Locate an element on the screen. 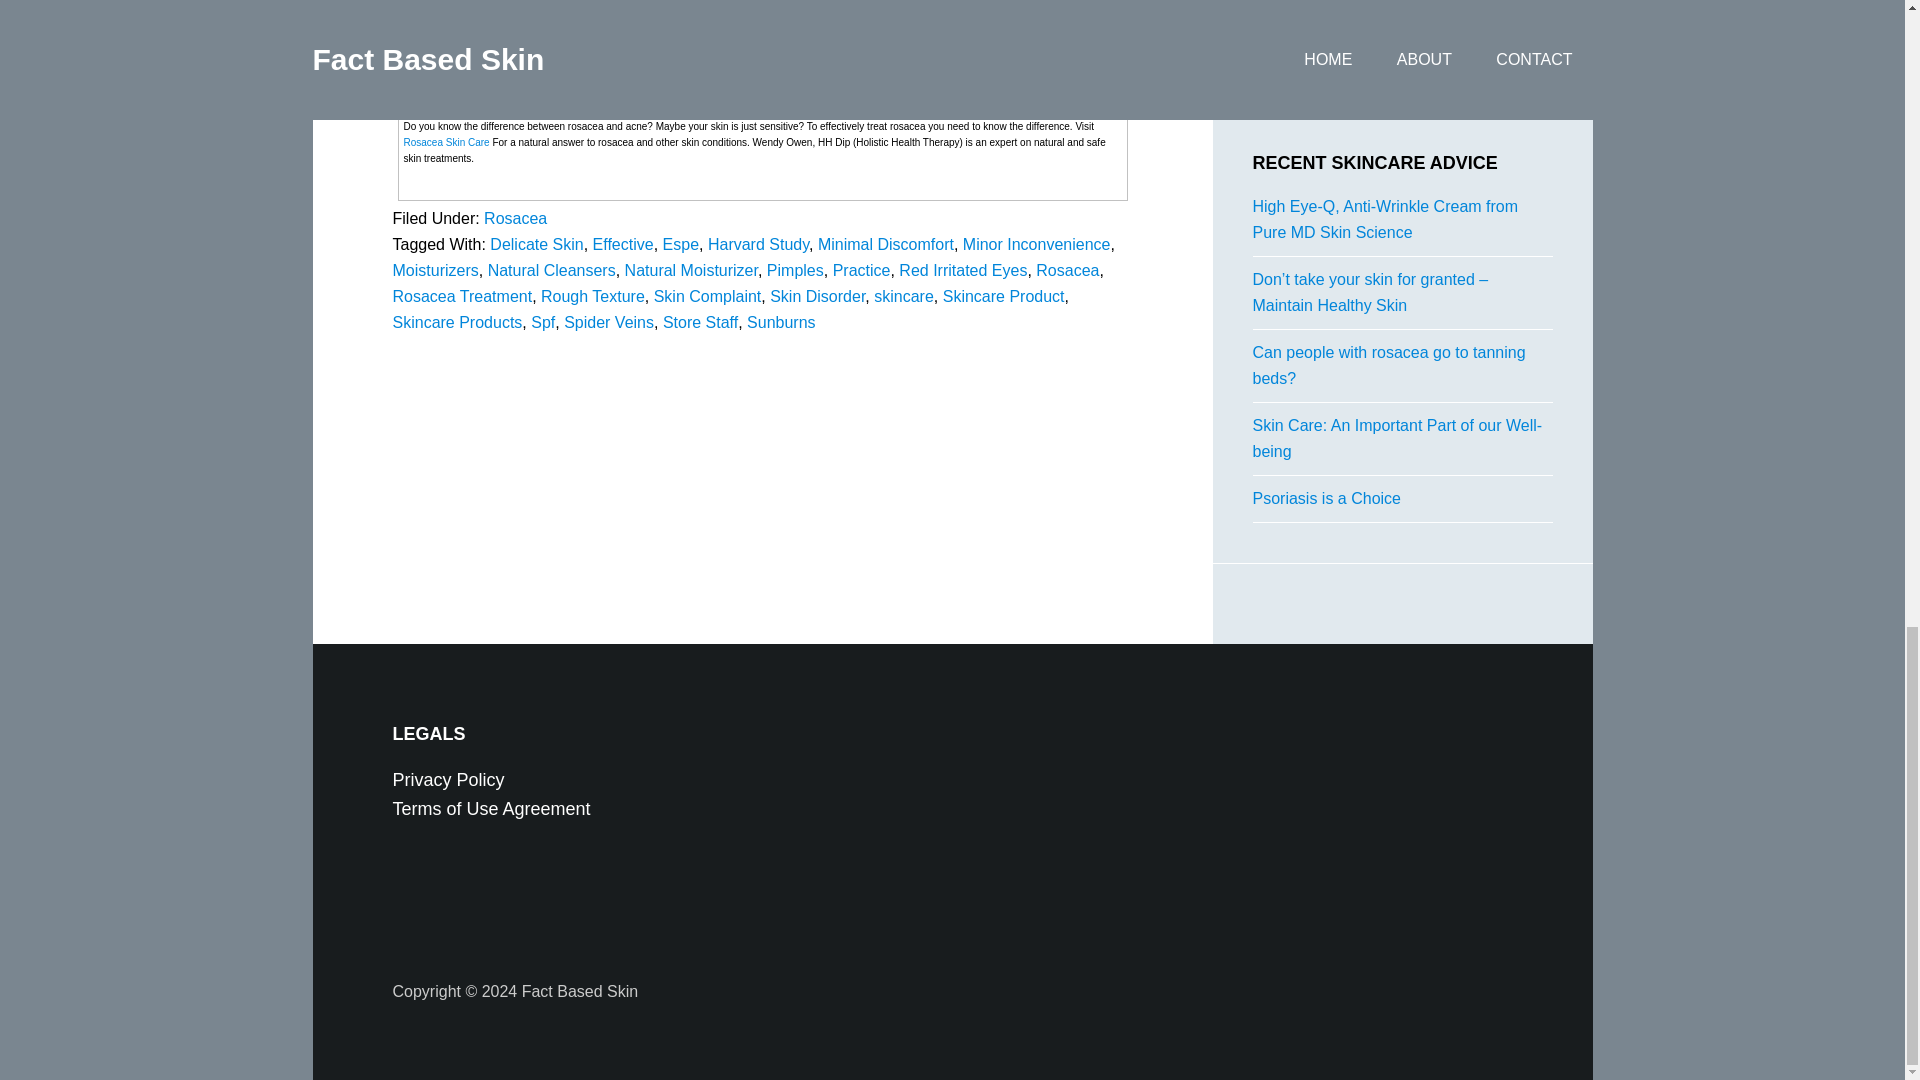 This screenshot has height=1080, width=1920. Red Irritated Eyes is located at coordinates (962, 270).